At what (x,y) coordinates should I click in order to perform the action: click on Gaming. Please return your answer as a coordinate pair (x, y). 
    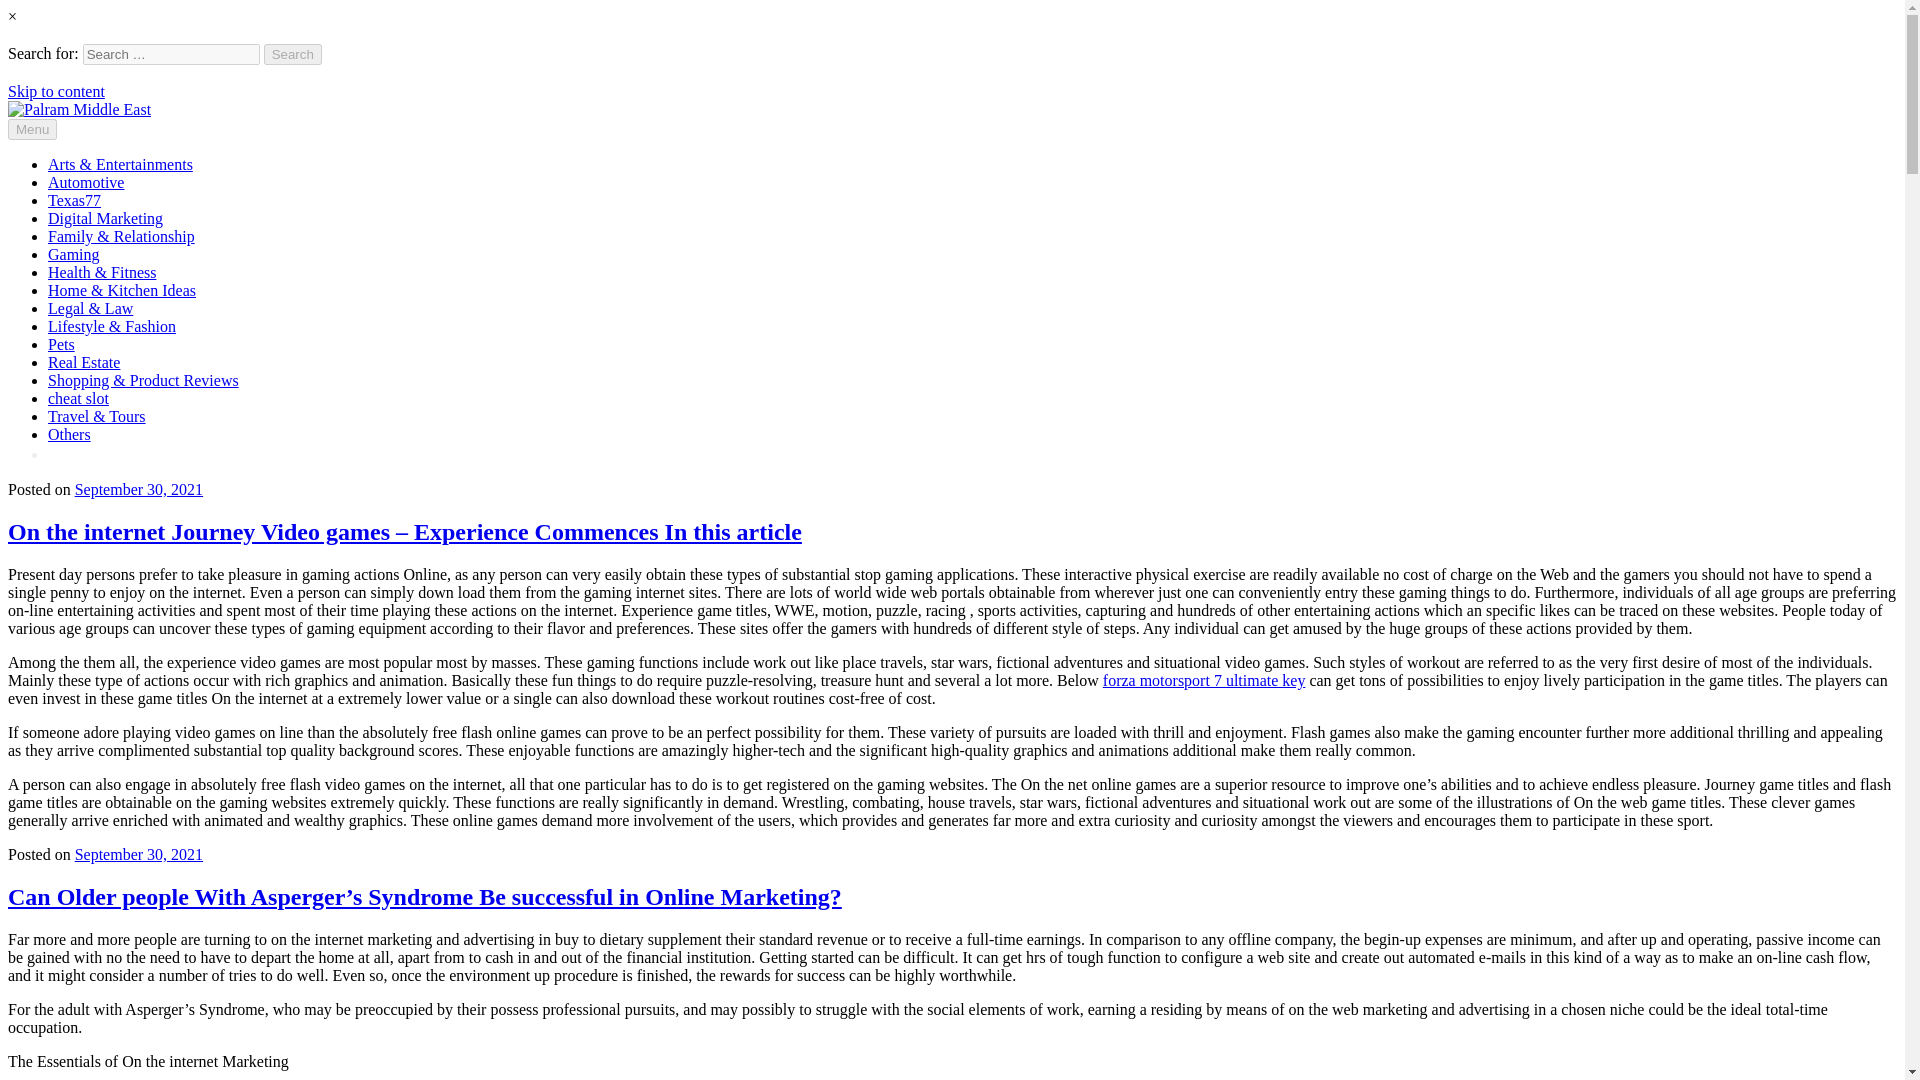
    Looking at the image, I should click on (74, 254).